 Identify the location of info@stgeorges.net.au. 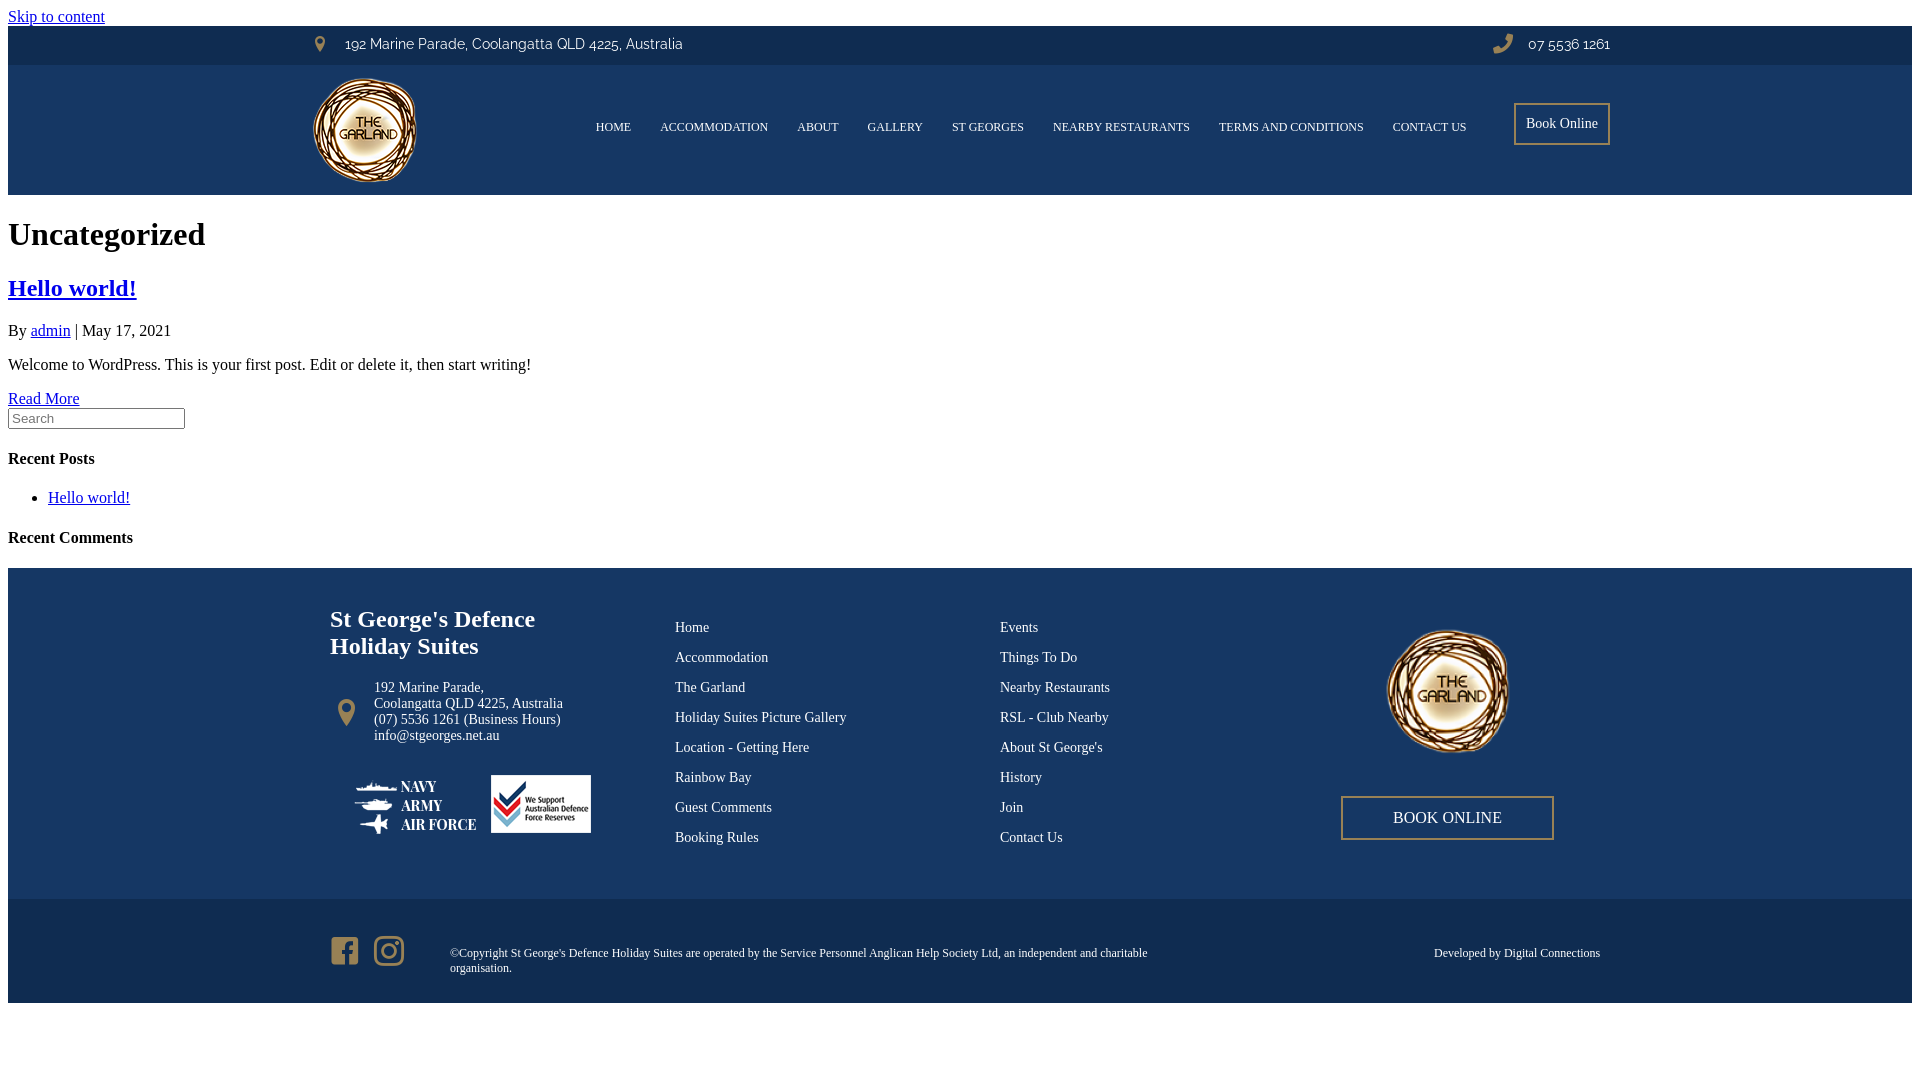
(436, 736).